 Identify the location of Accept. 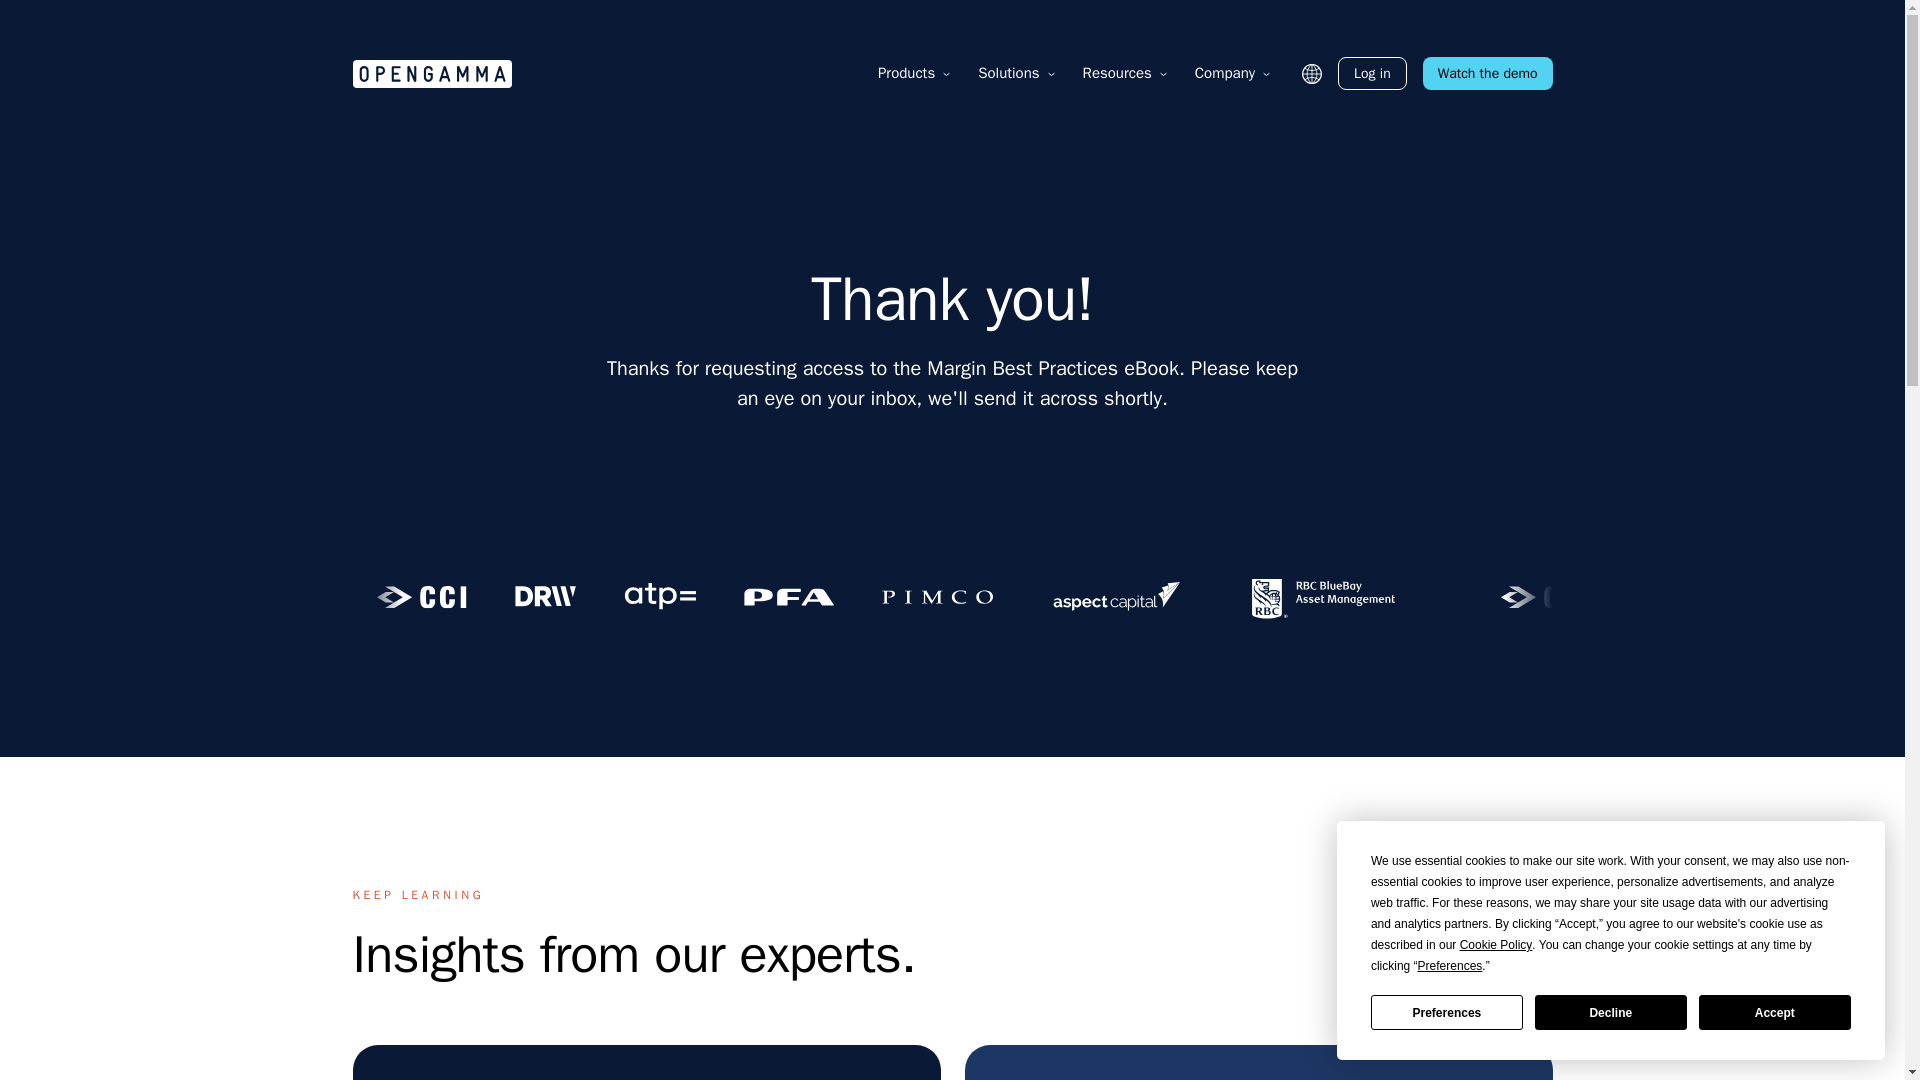
(1774, 1012).